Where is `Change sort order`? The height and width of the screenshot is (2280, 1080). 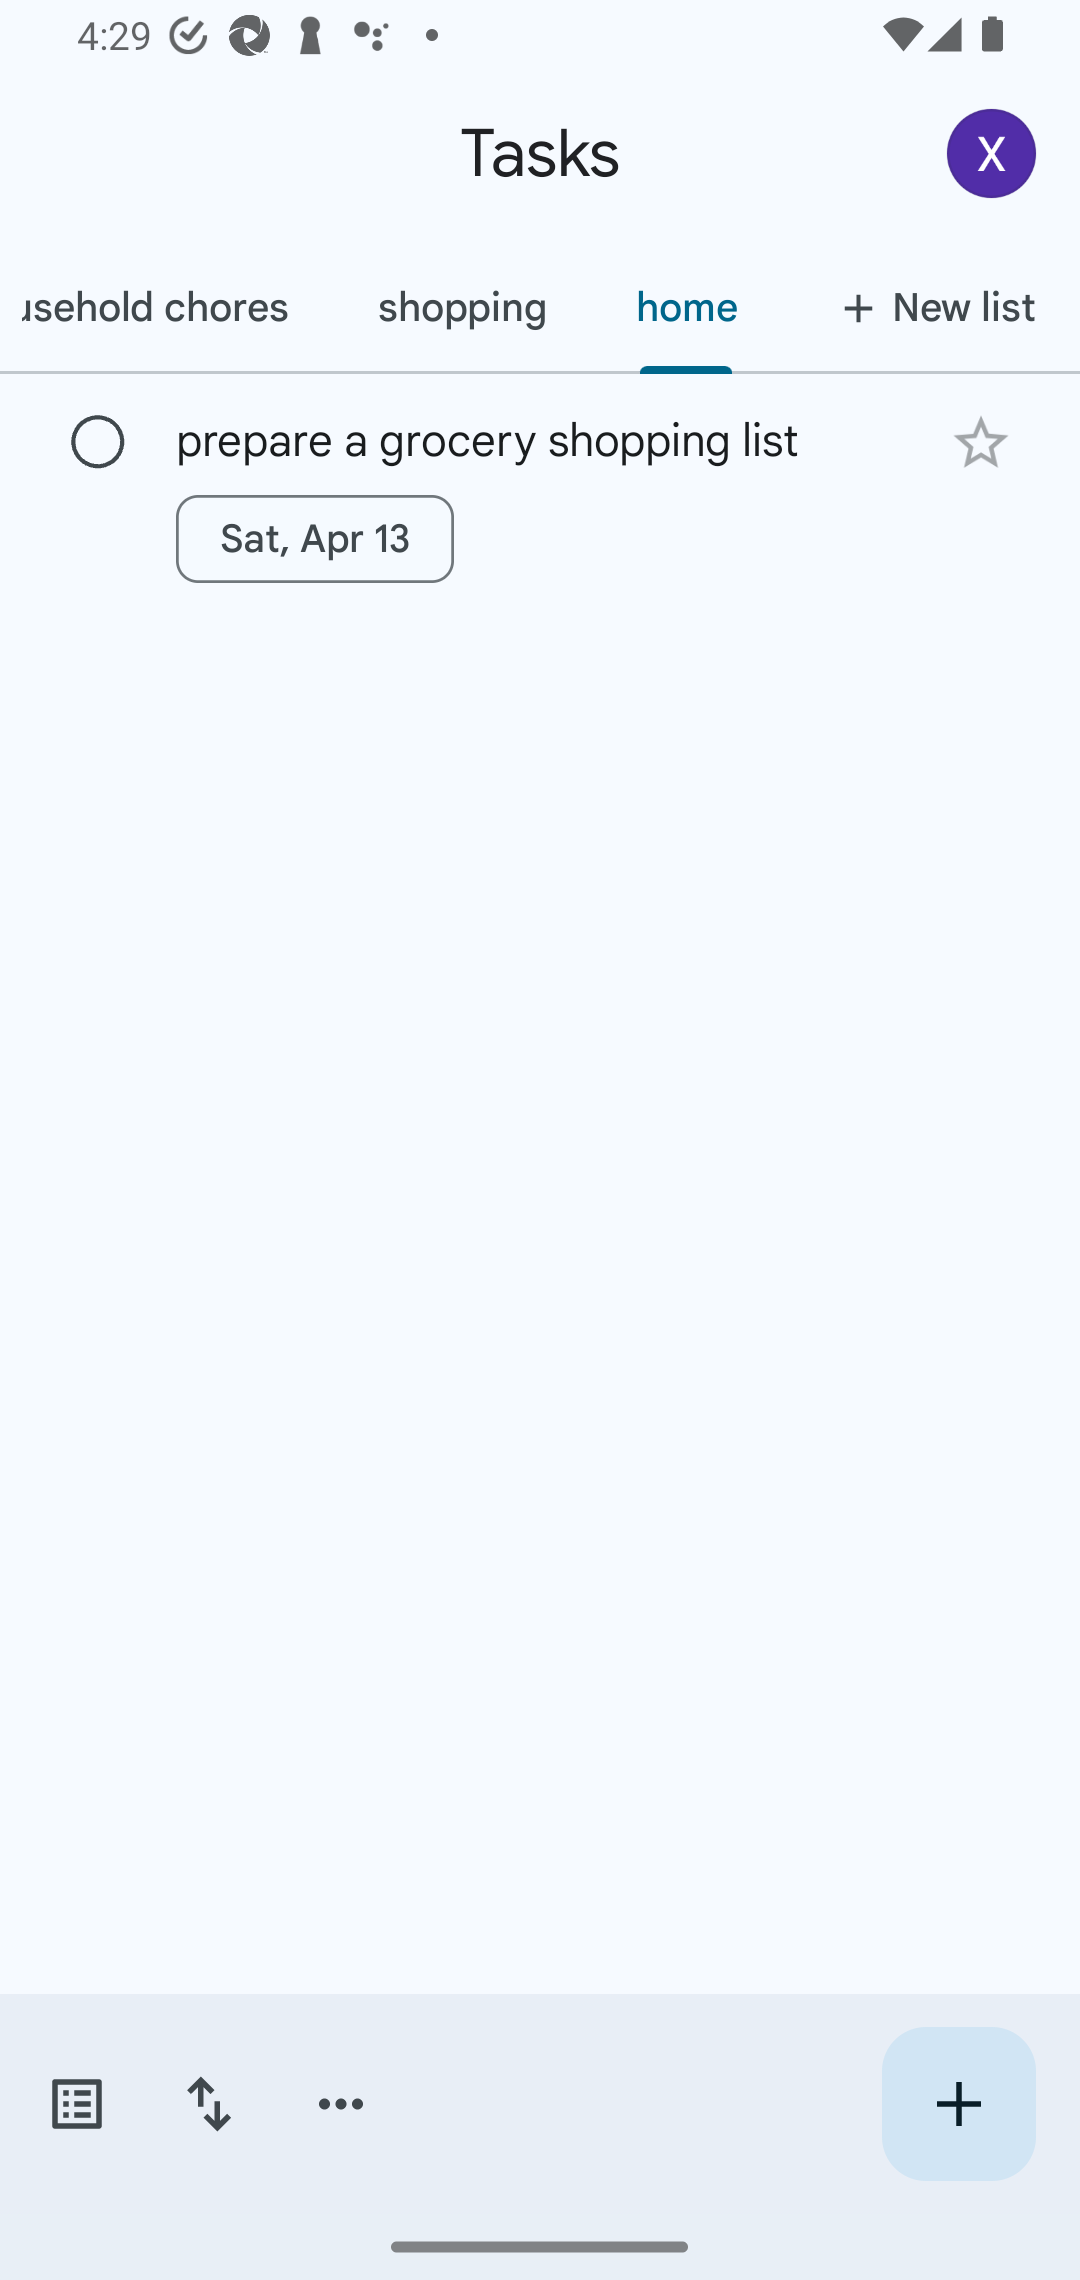
Change sort order is located at coordinates (208, 2104).